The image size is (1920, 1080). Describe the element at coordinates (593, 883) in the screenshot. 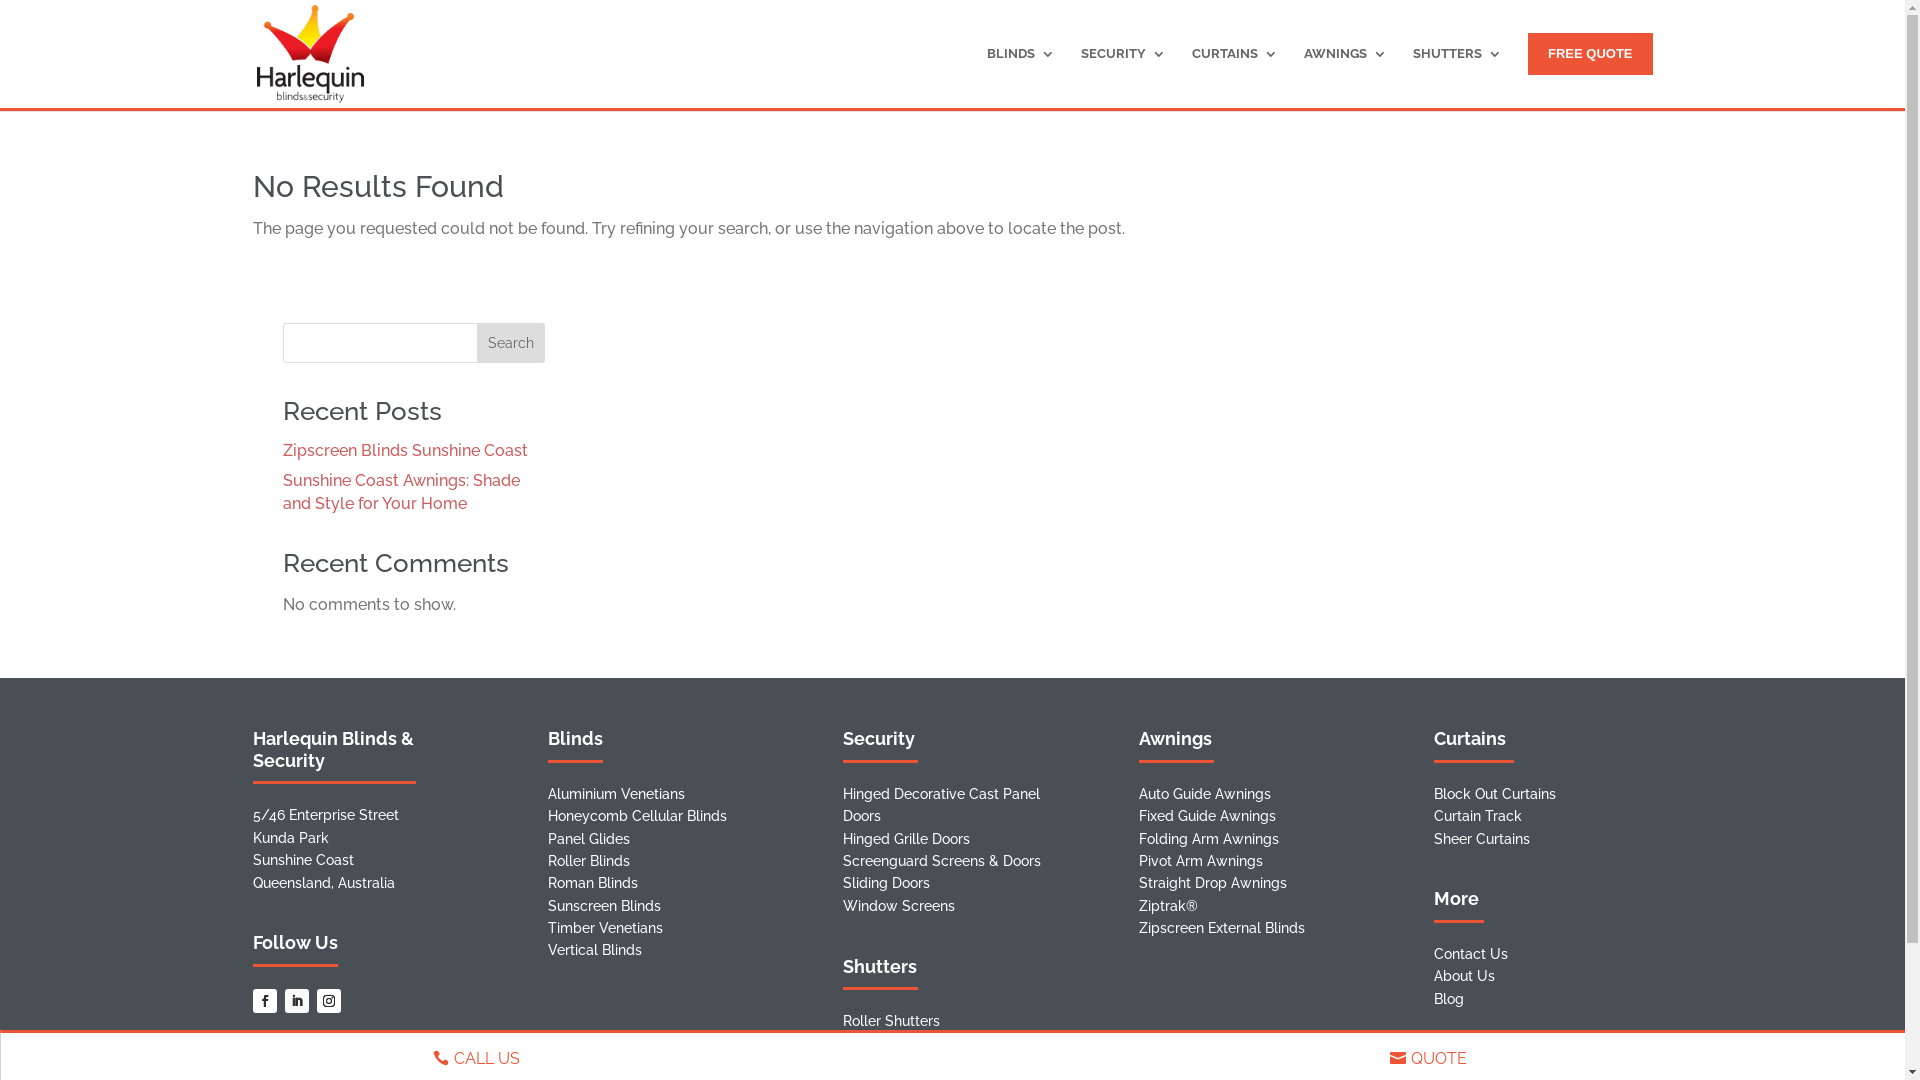

I see `Roman Blinds` at that location.